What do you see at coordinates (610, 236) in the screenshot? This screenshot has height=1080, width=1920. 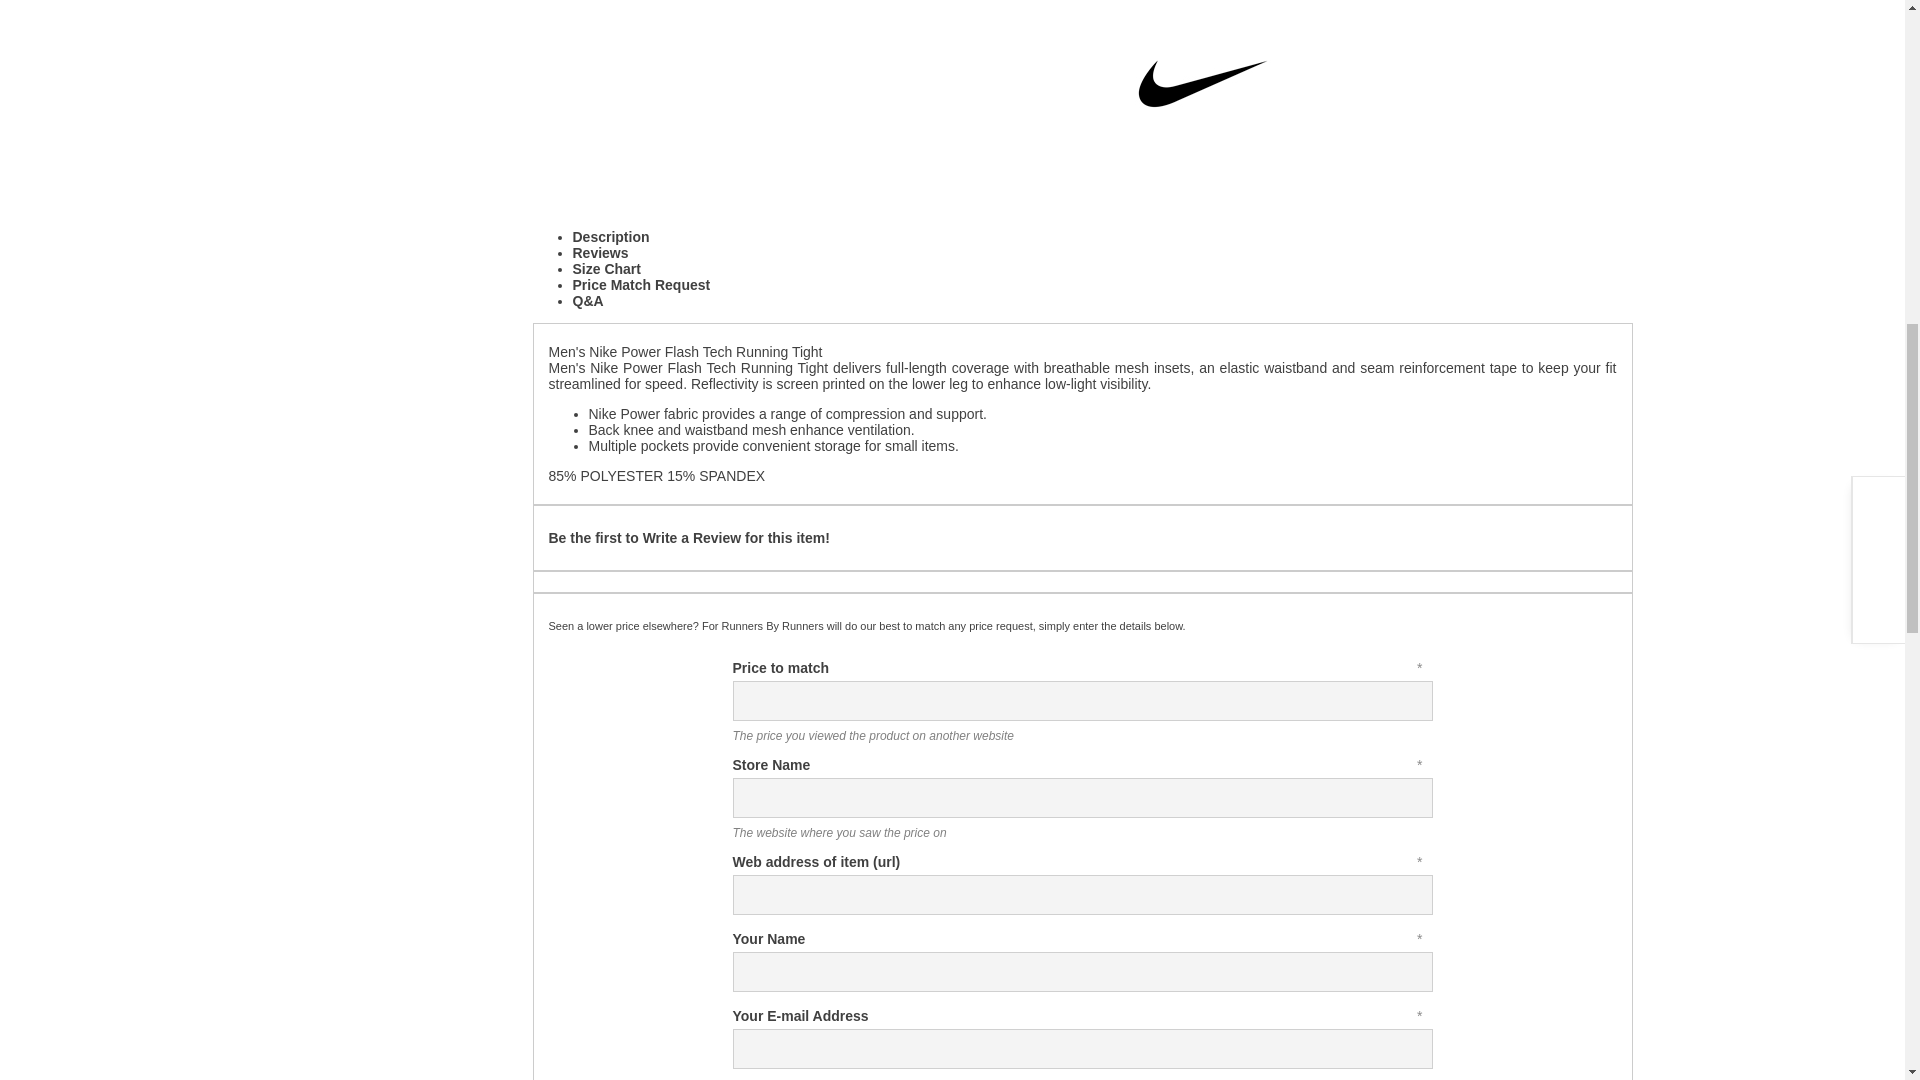 I see `Description` at bounding box center [610, 236].